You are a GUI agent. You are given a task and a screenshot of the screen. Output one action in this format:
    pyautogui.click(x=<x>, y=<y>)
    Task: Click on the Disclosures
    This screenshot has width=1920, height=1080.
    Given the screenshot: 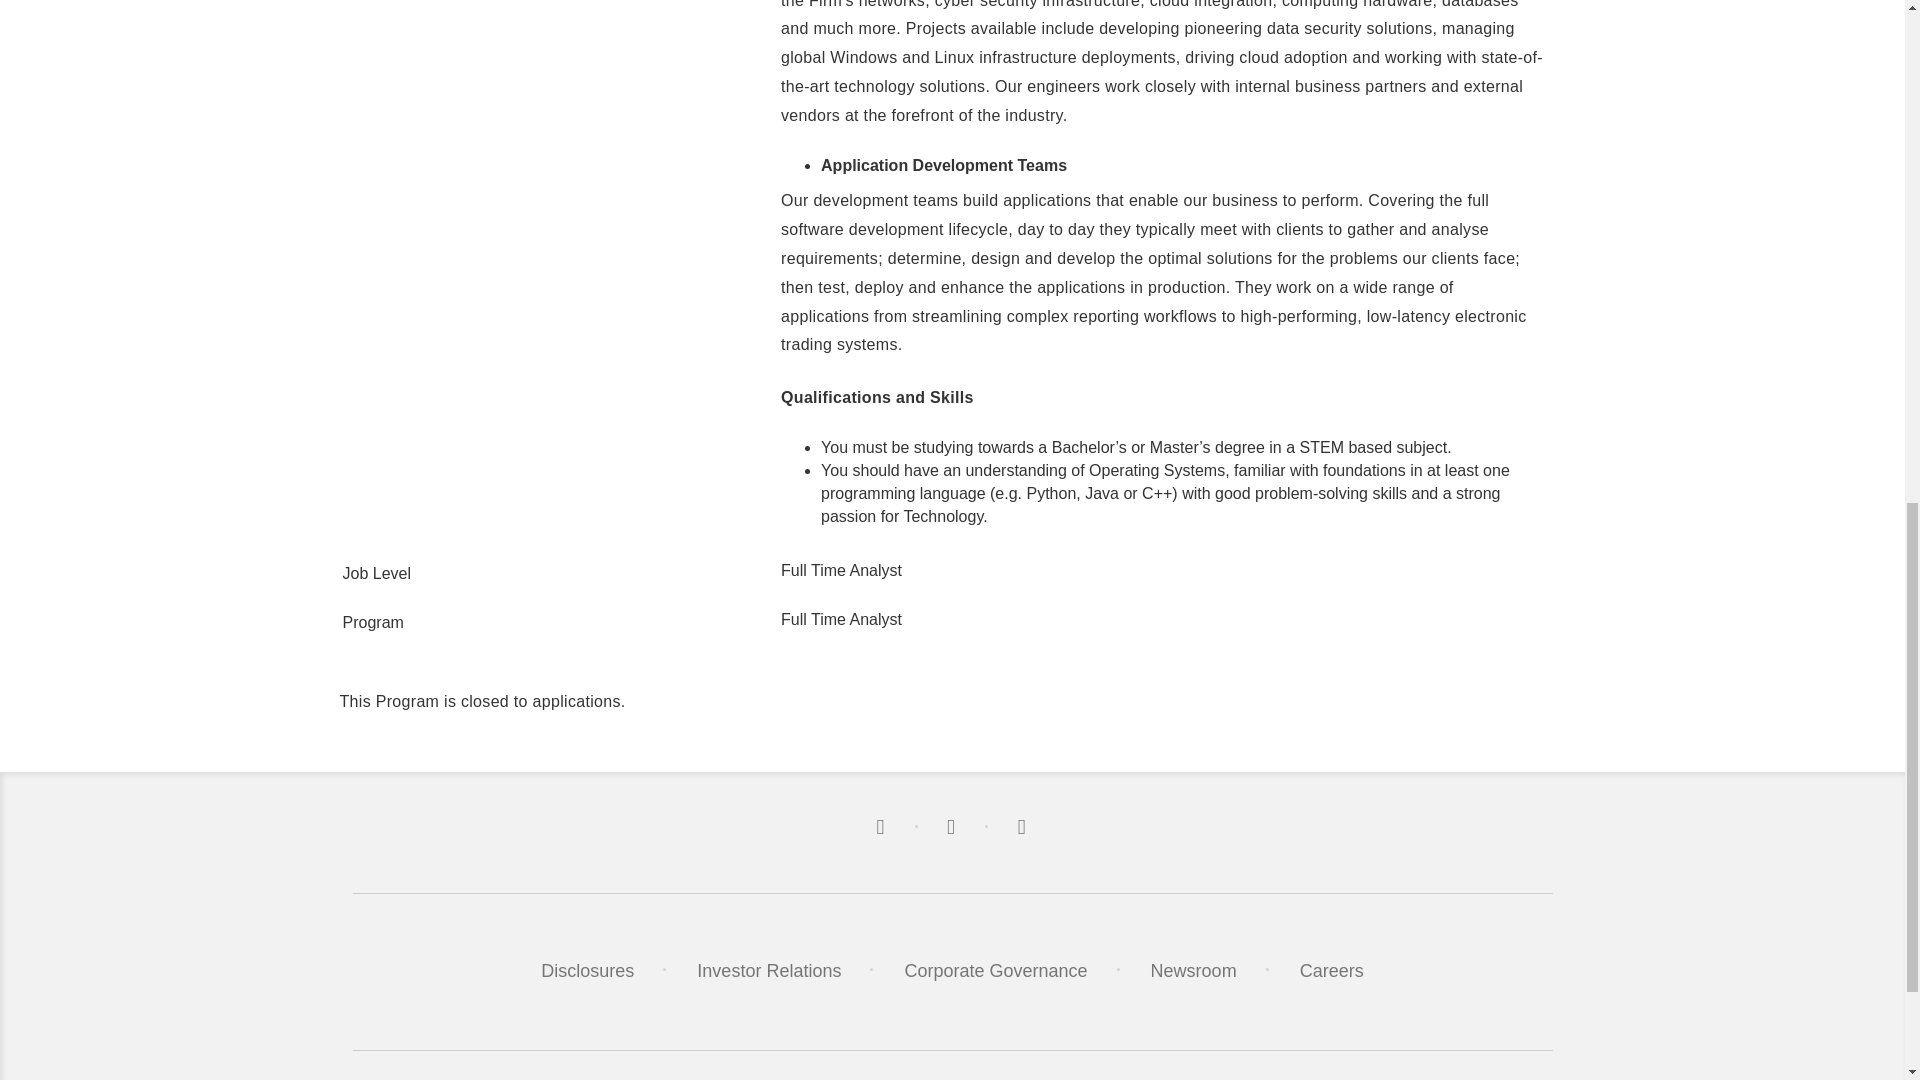 What is the action you would take?
    pyautogui.click(x=587, y=970)
    